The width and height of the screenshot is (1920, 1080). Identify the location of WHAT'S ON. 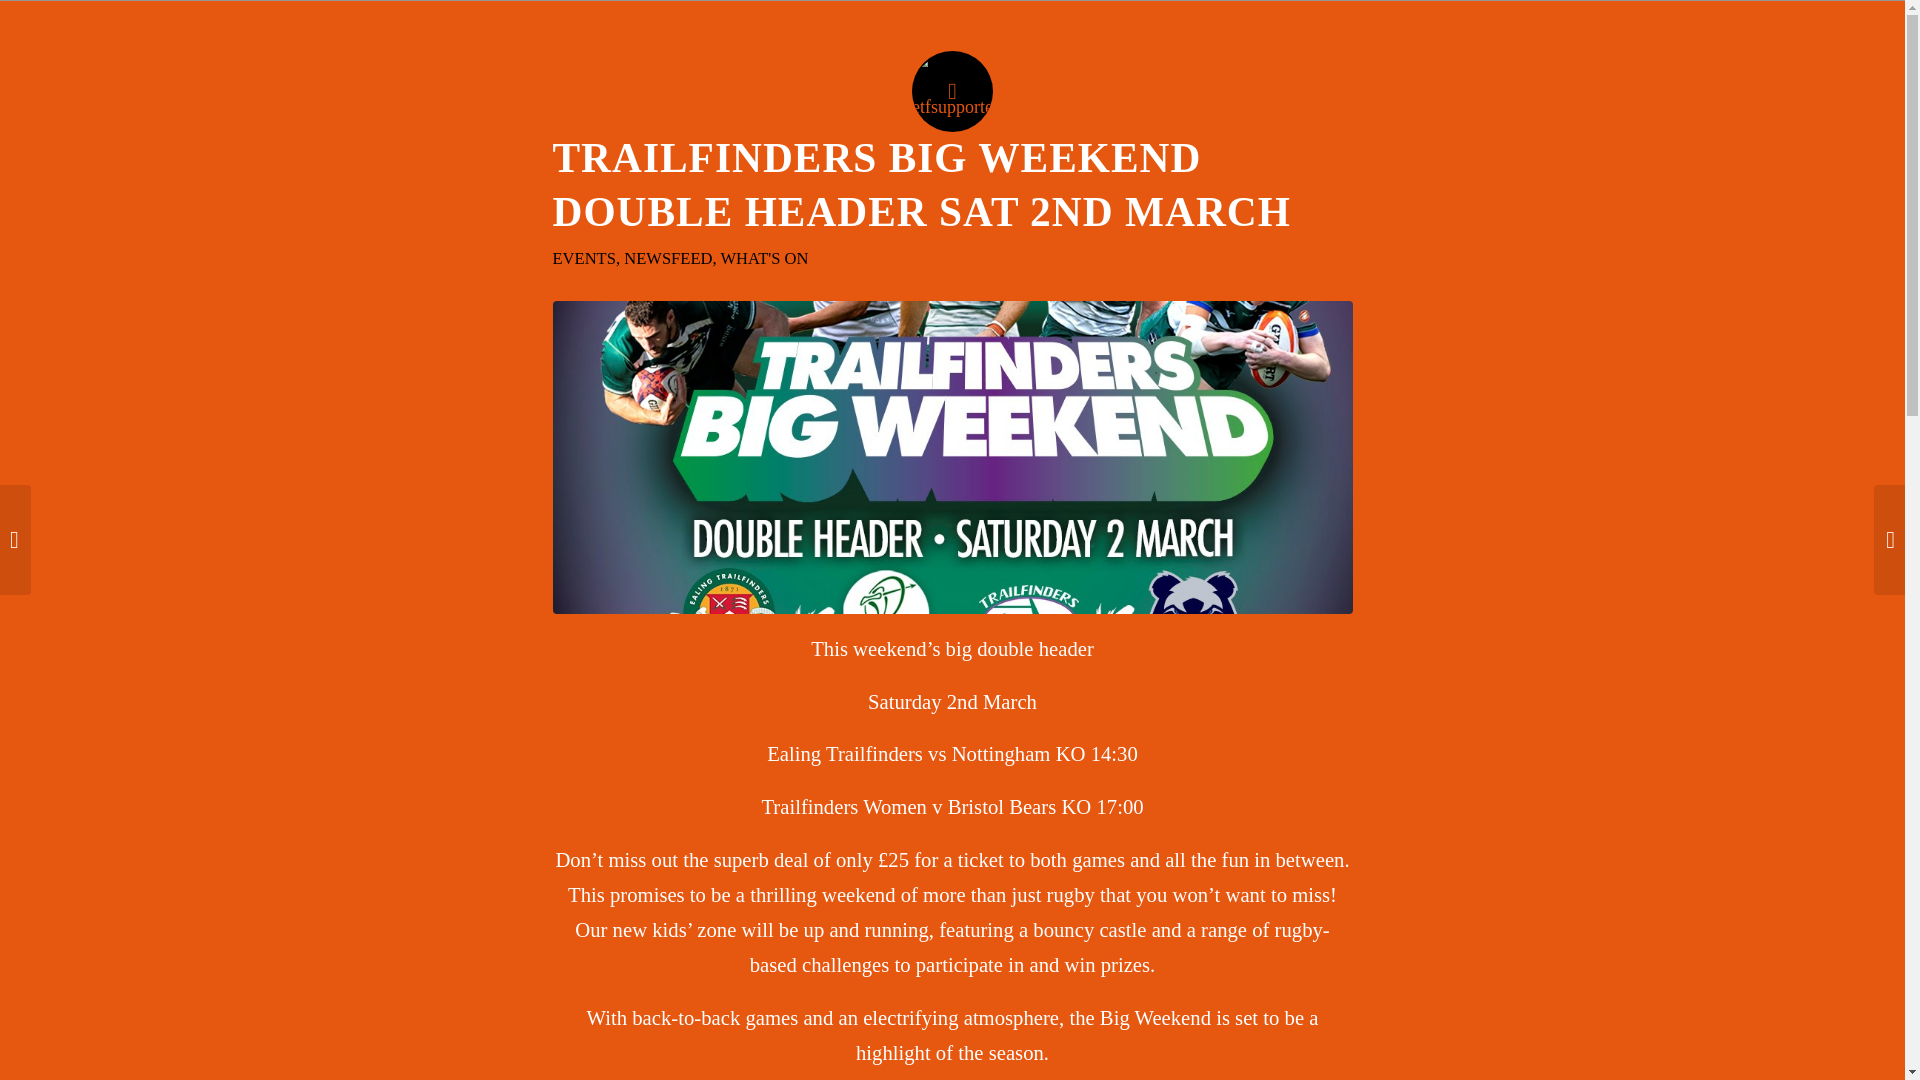
(764, 258).